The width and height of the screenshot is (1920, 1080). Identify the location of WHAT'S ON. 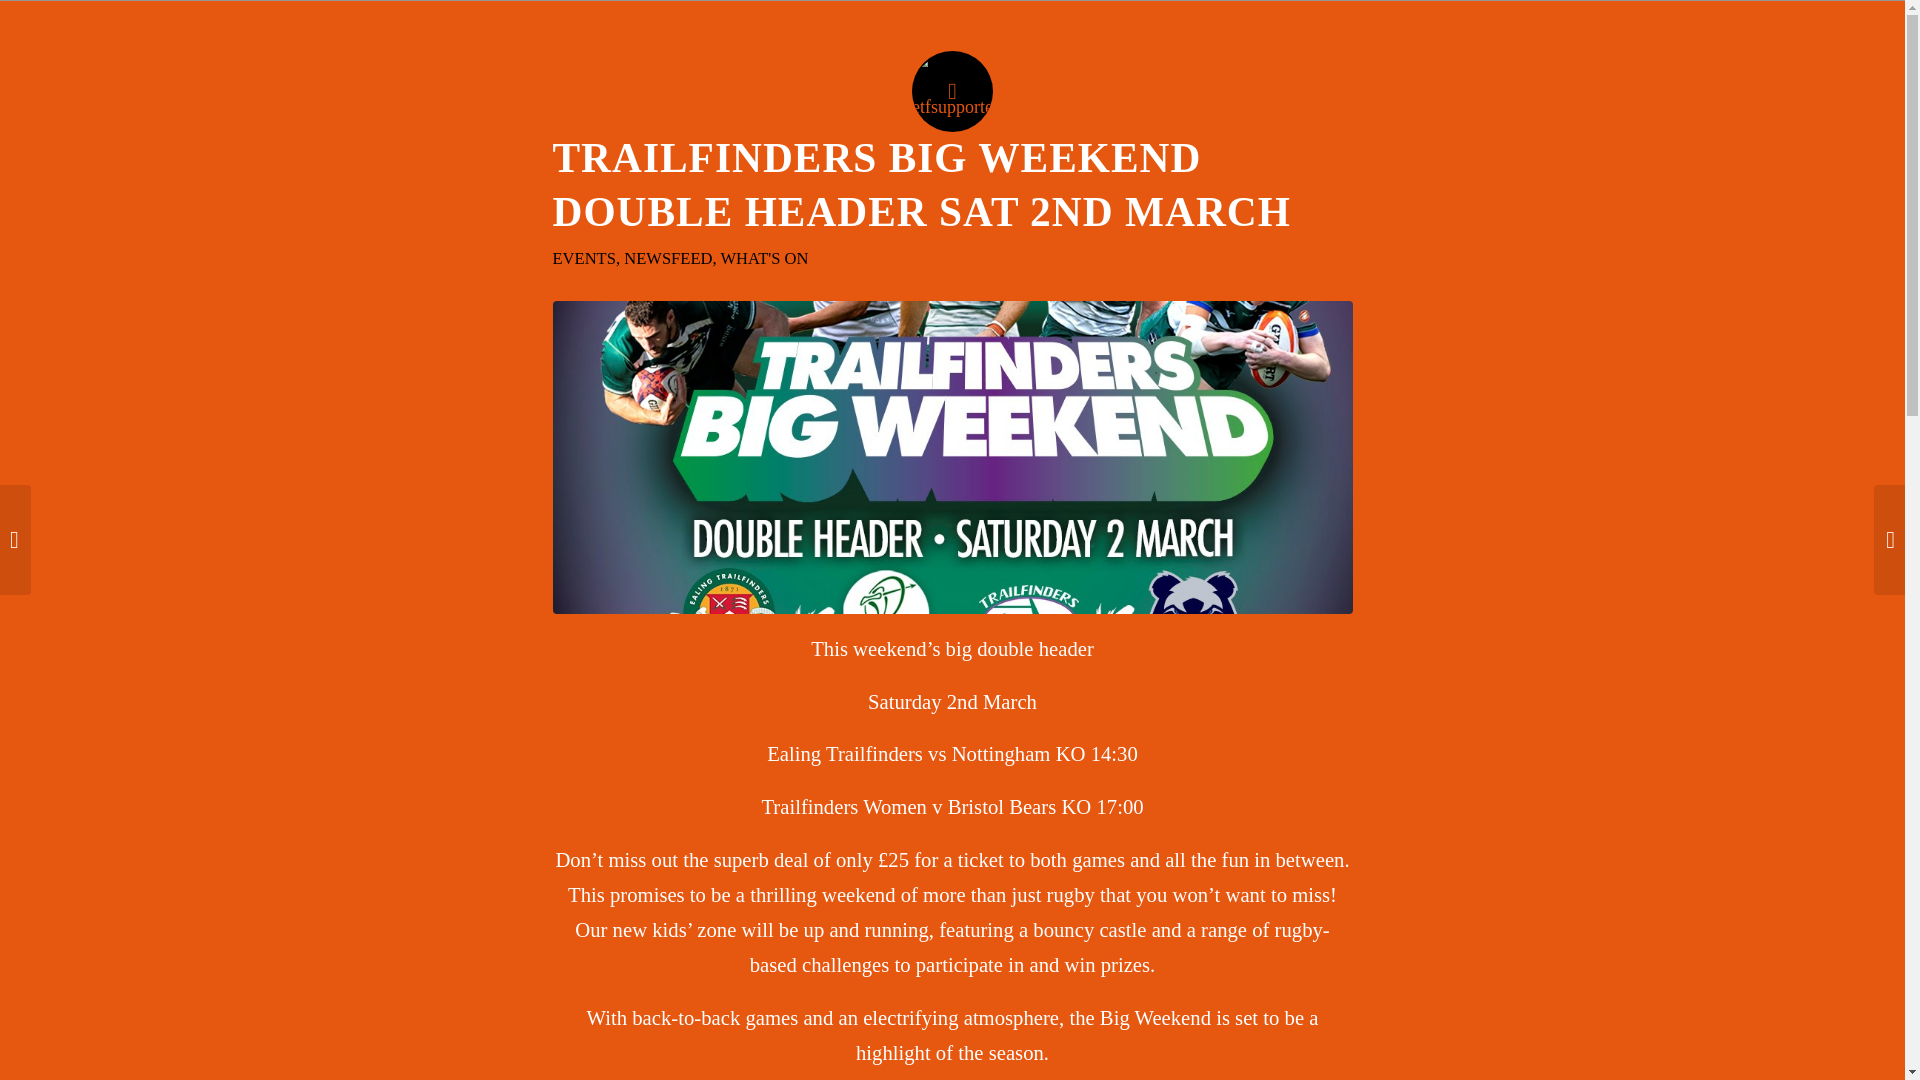
(764, 258).